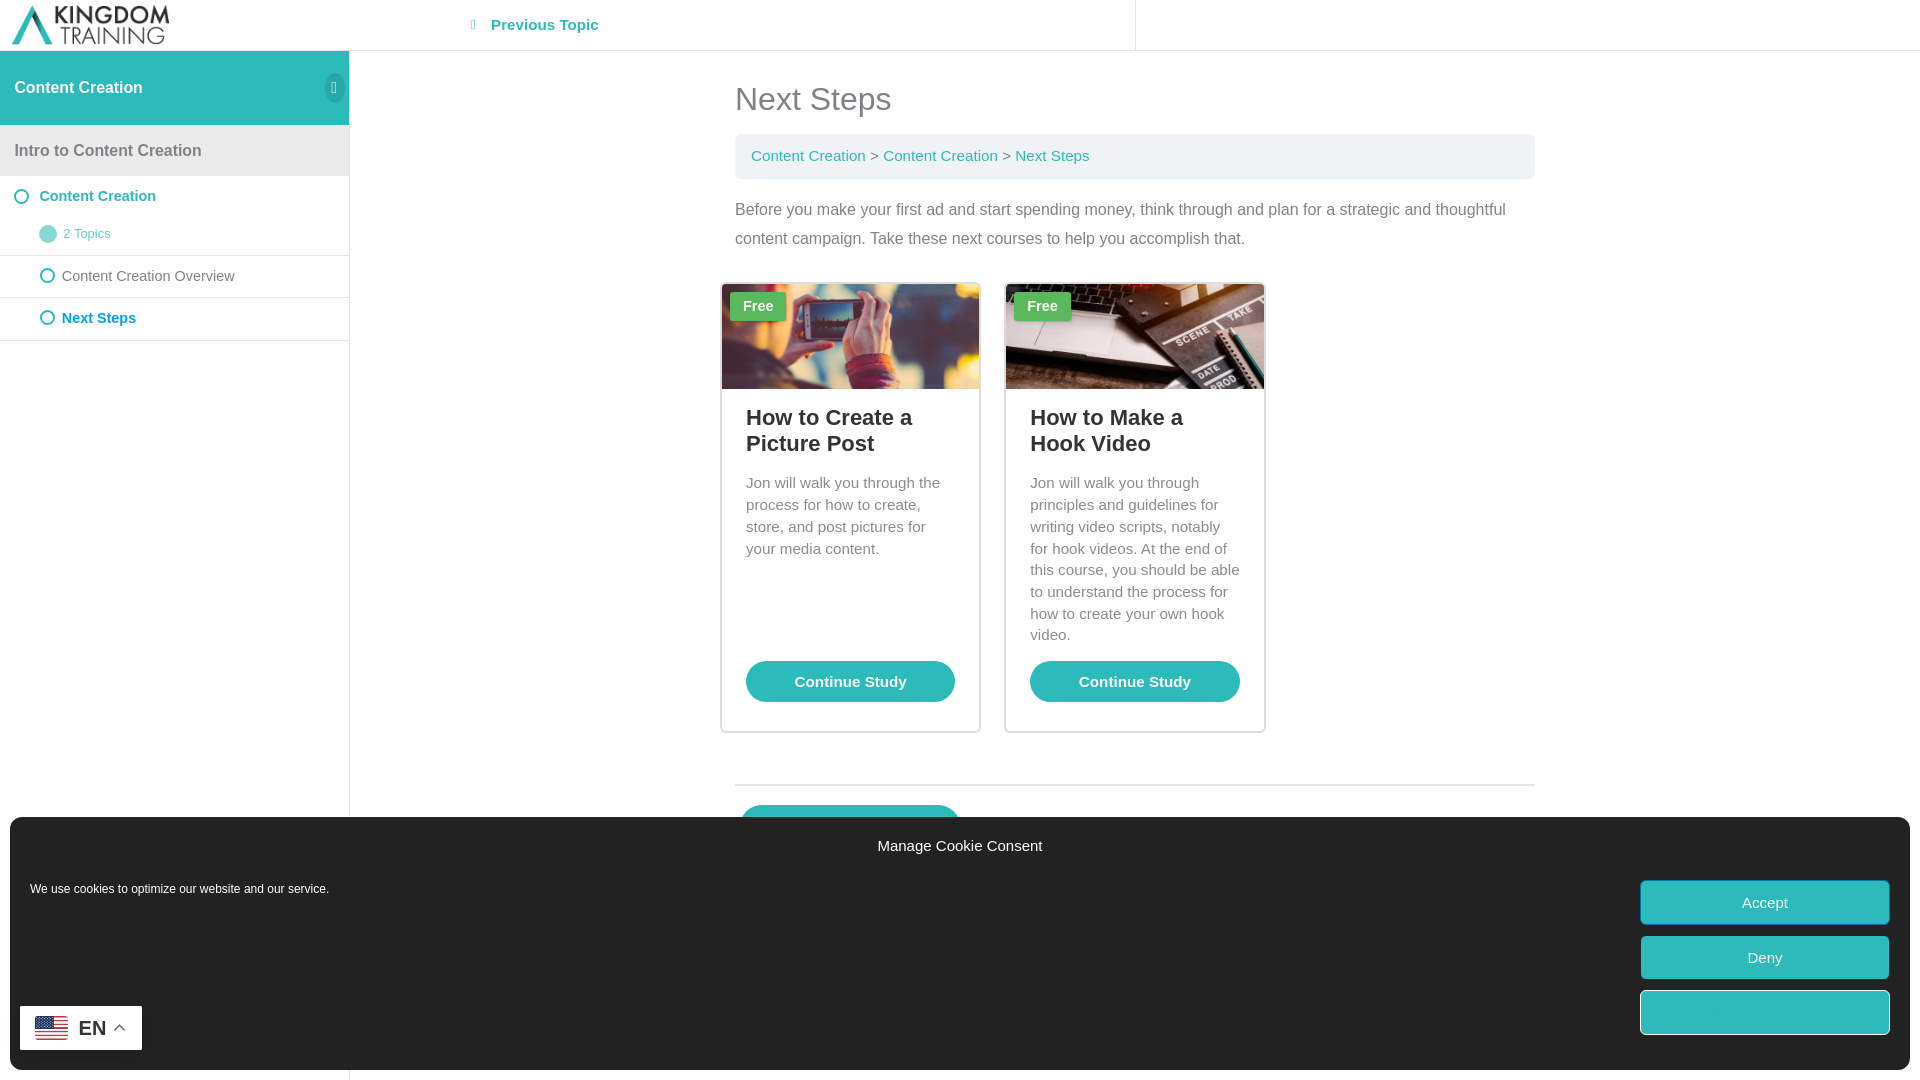 The image size is (1920, 1080). I want to click on Content Creation, so click(174, 196).